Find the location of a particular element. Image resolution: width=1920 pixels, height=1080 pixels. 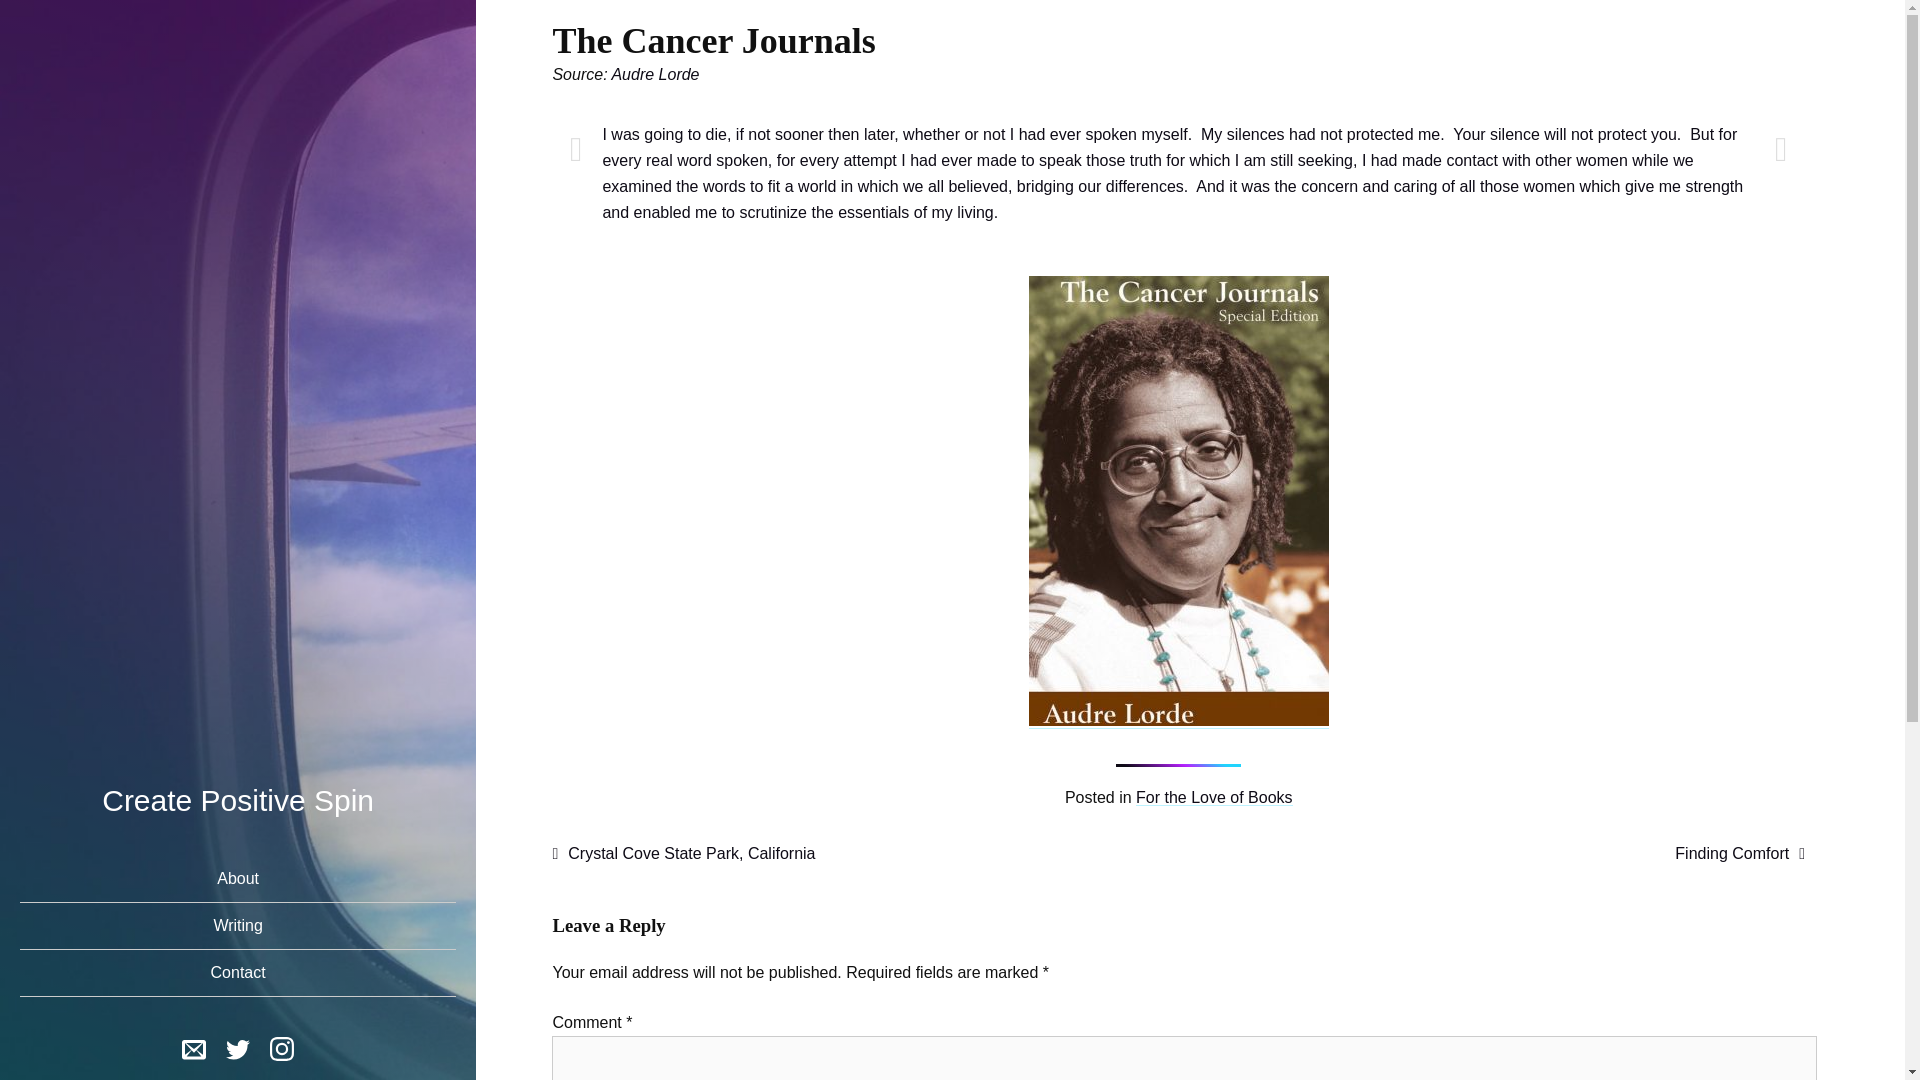

Contact is located at coordinates (238, 973).